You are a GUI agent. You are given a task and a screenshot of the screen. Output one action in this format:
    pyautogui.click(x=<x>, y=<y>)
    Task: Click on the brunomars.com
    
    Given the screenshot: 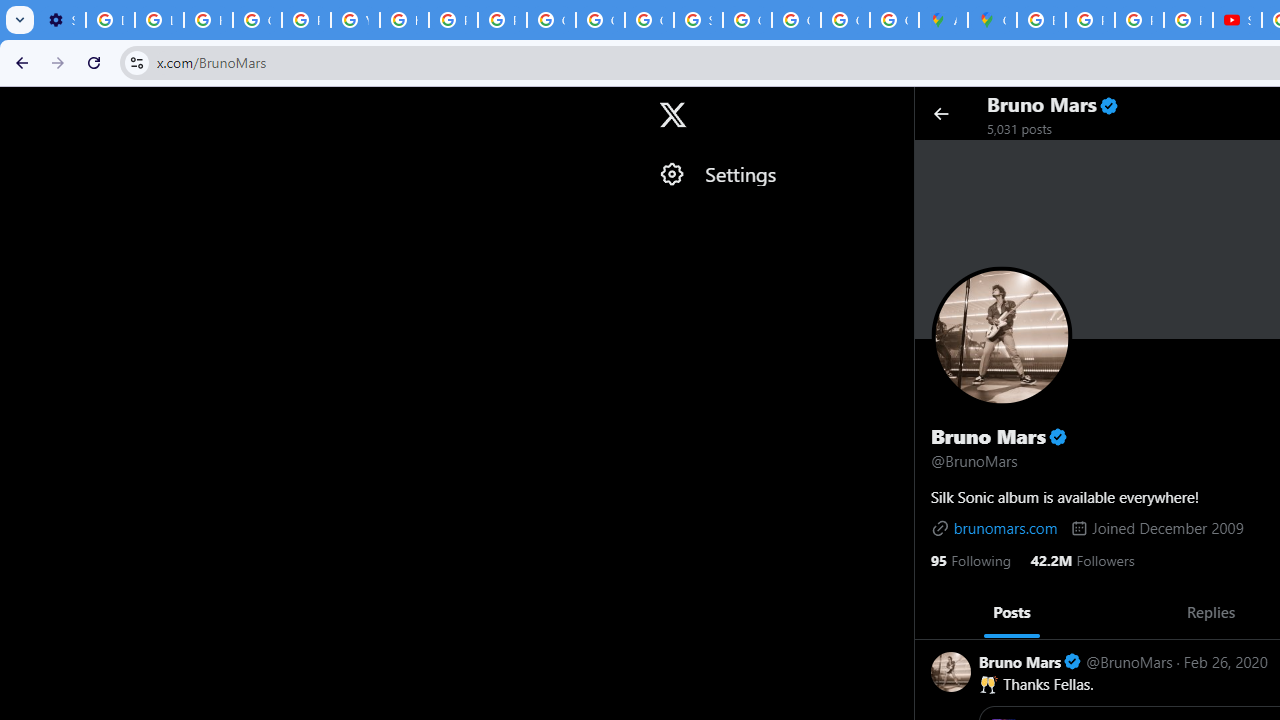 What is the action you would take?
    pyautogui.click(x=994, y=527)
    